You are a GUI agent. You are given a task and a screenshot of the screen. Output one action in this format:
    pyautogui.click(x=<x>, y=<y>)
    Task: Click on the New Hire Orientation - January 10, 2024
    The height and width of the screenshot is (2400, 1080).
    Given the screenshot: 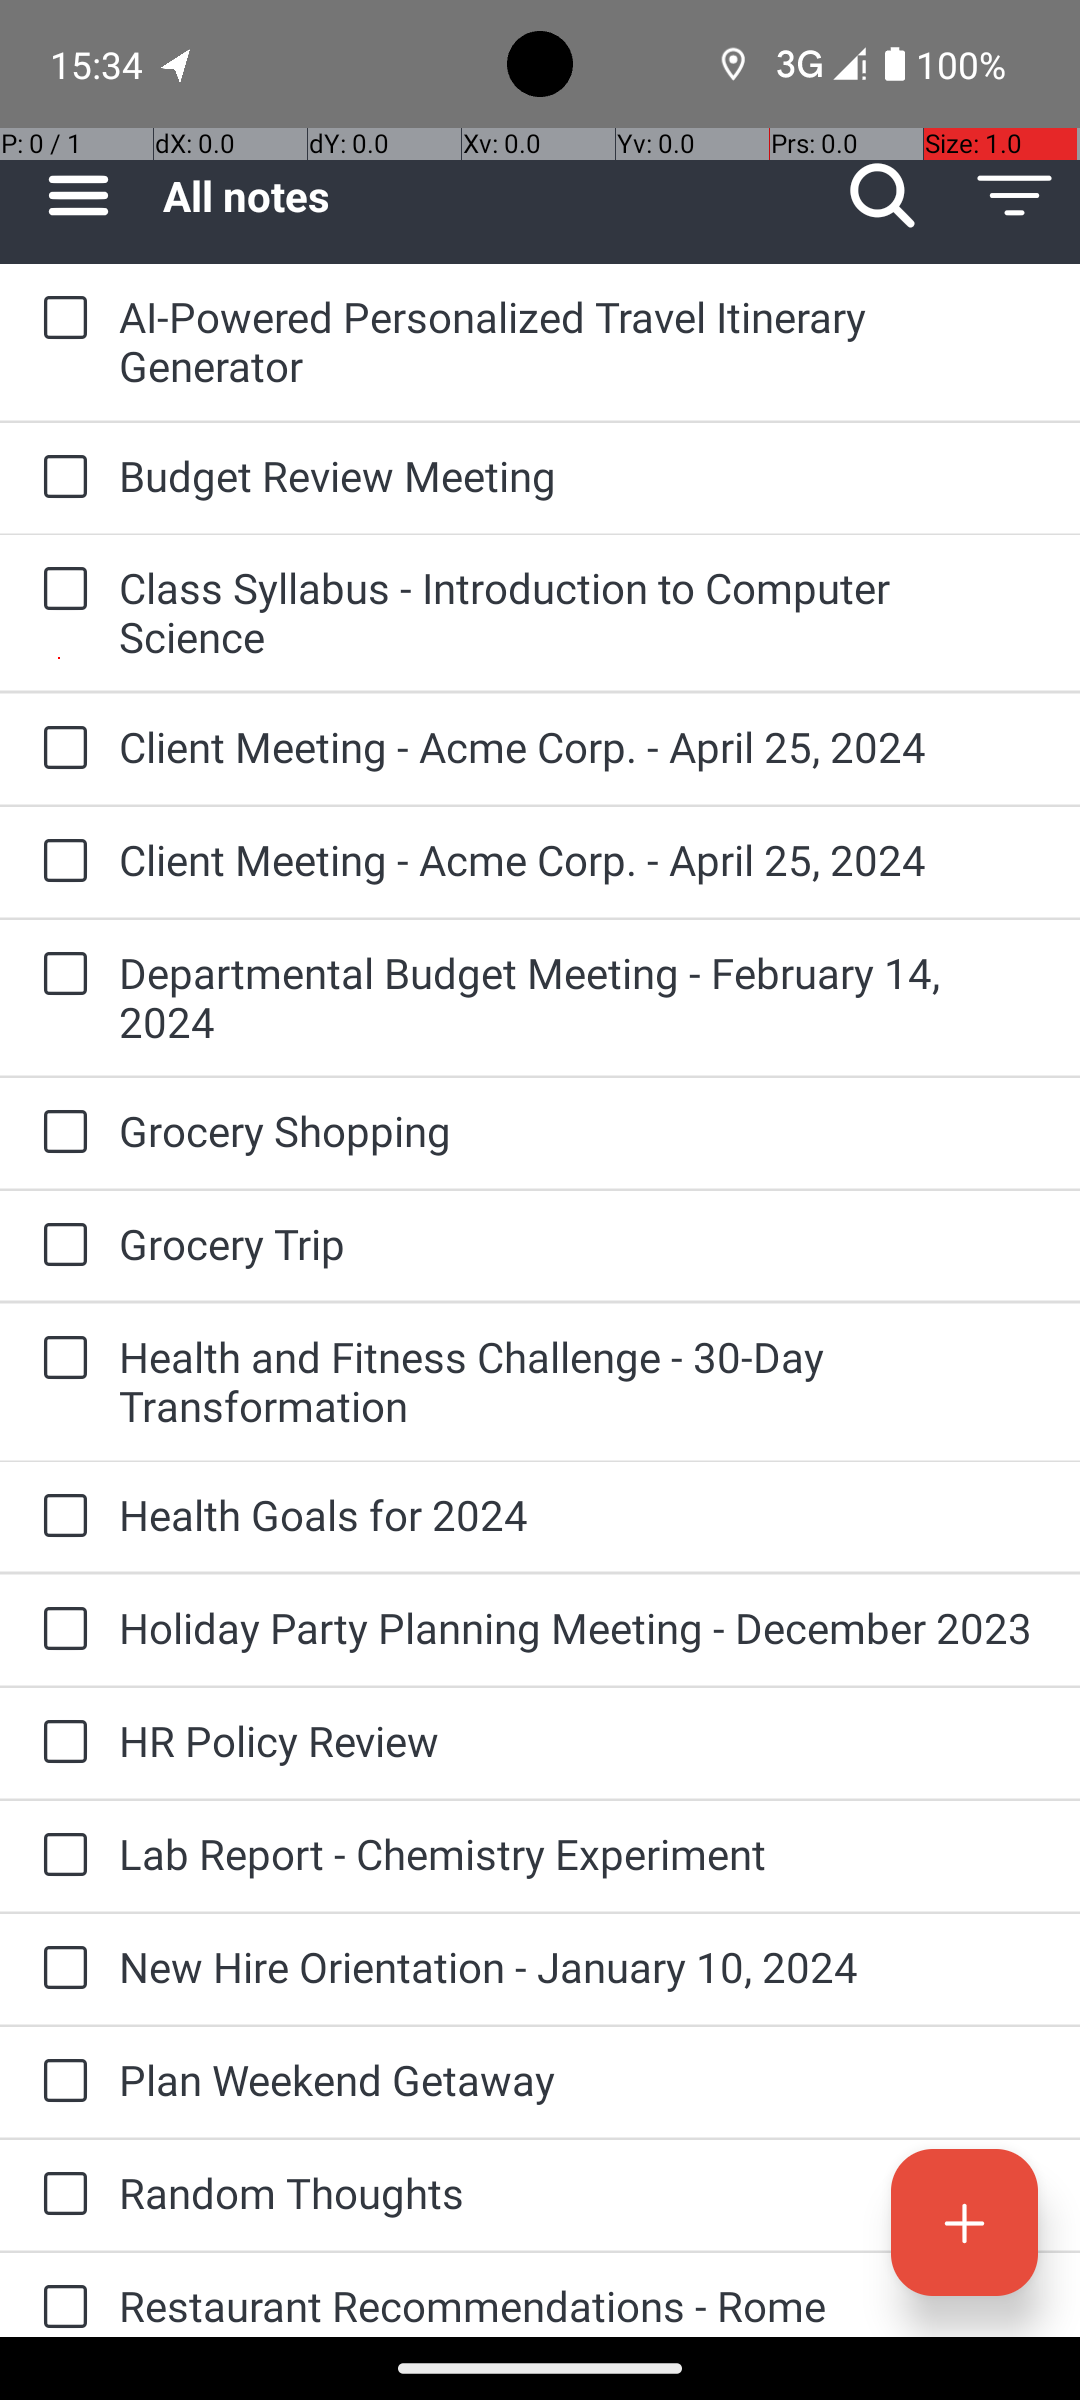 What is the action you would take?
    pyautogui.click(x=580, y=1966)
    